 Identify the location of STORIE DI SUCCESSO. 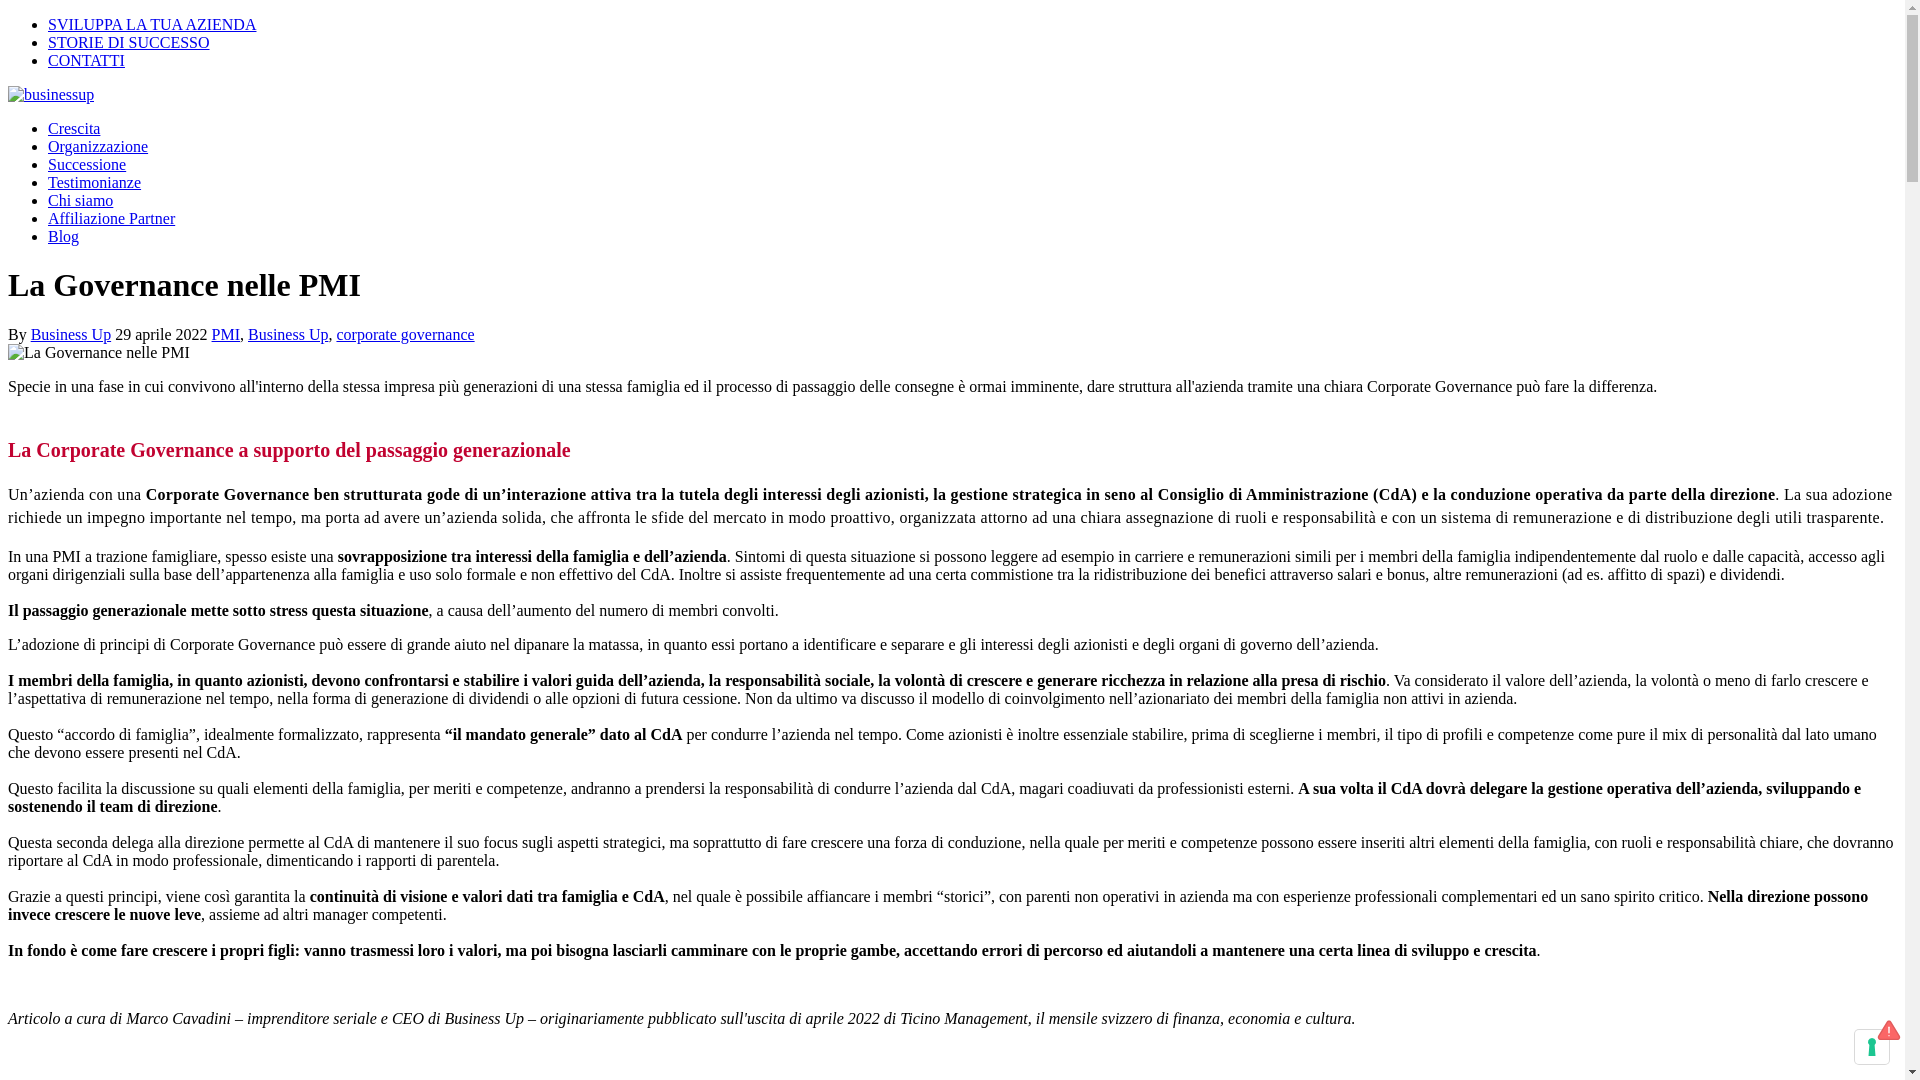
(129, 42).